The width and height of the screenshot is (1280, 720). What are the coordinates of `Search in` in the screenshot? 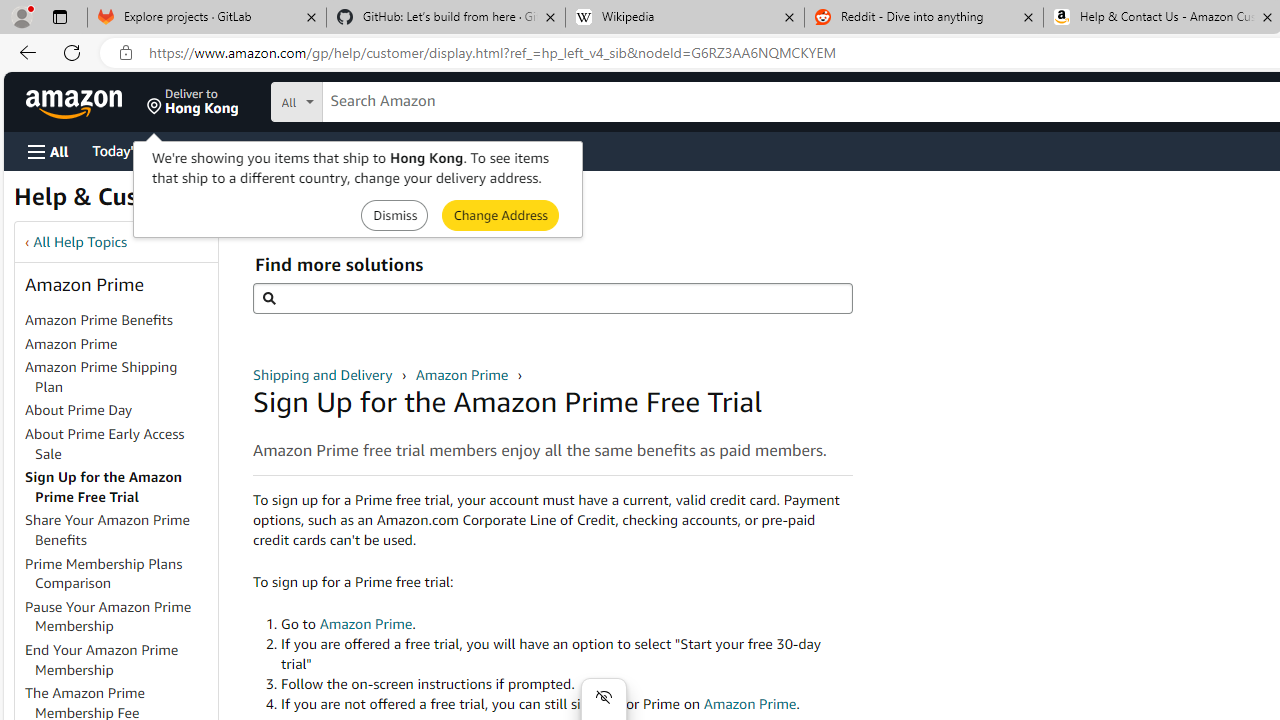 It's located at (371, 99).